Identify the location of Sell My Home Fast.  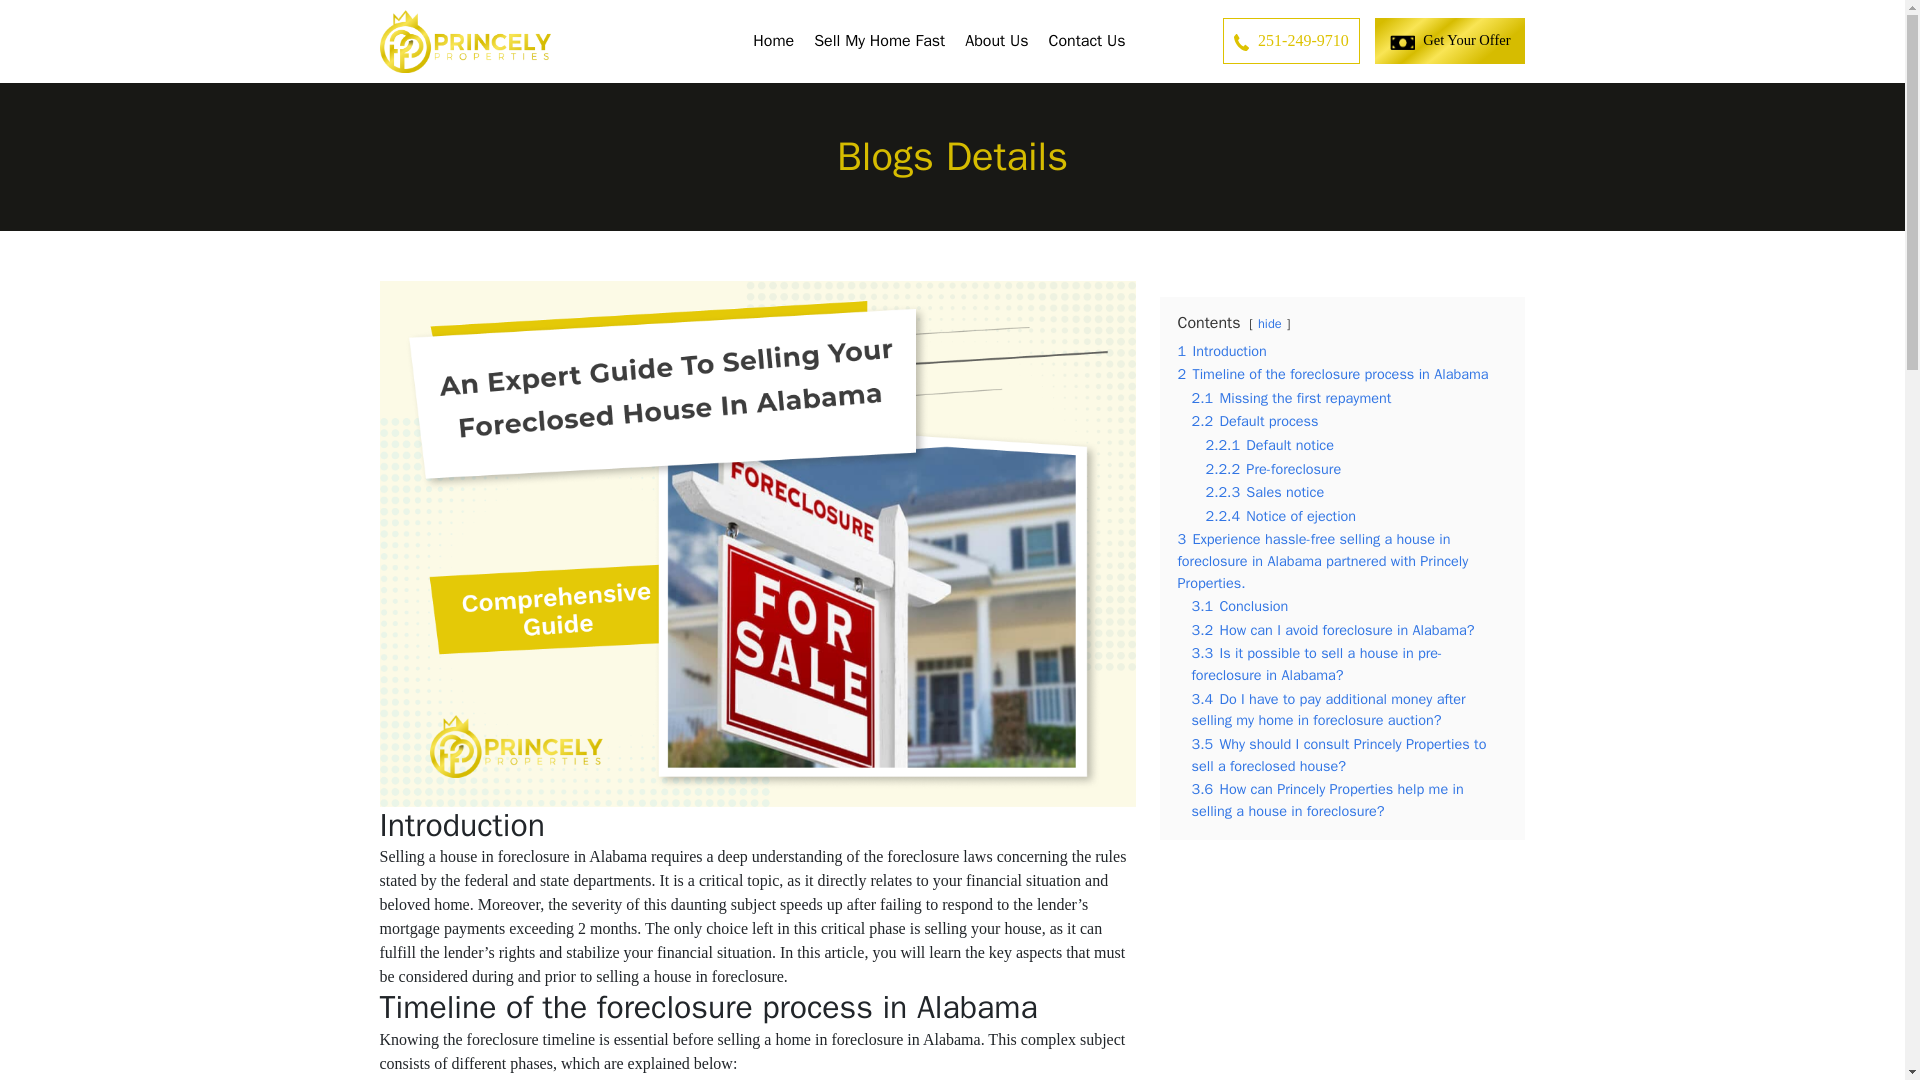
(879, 40).